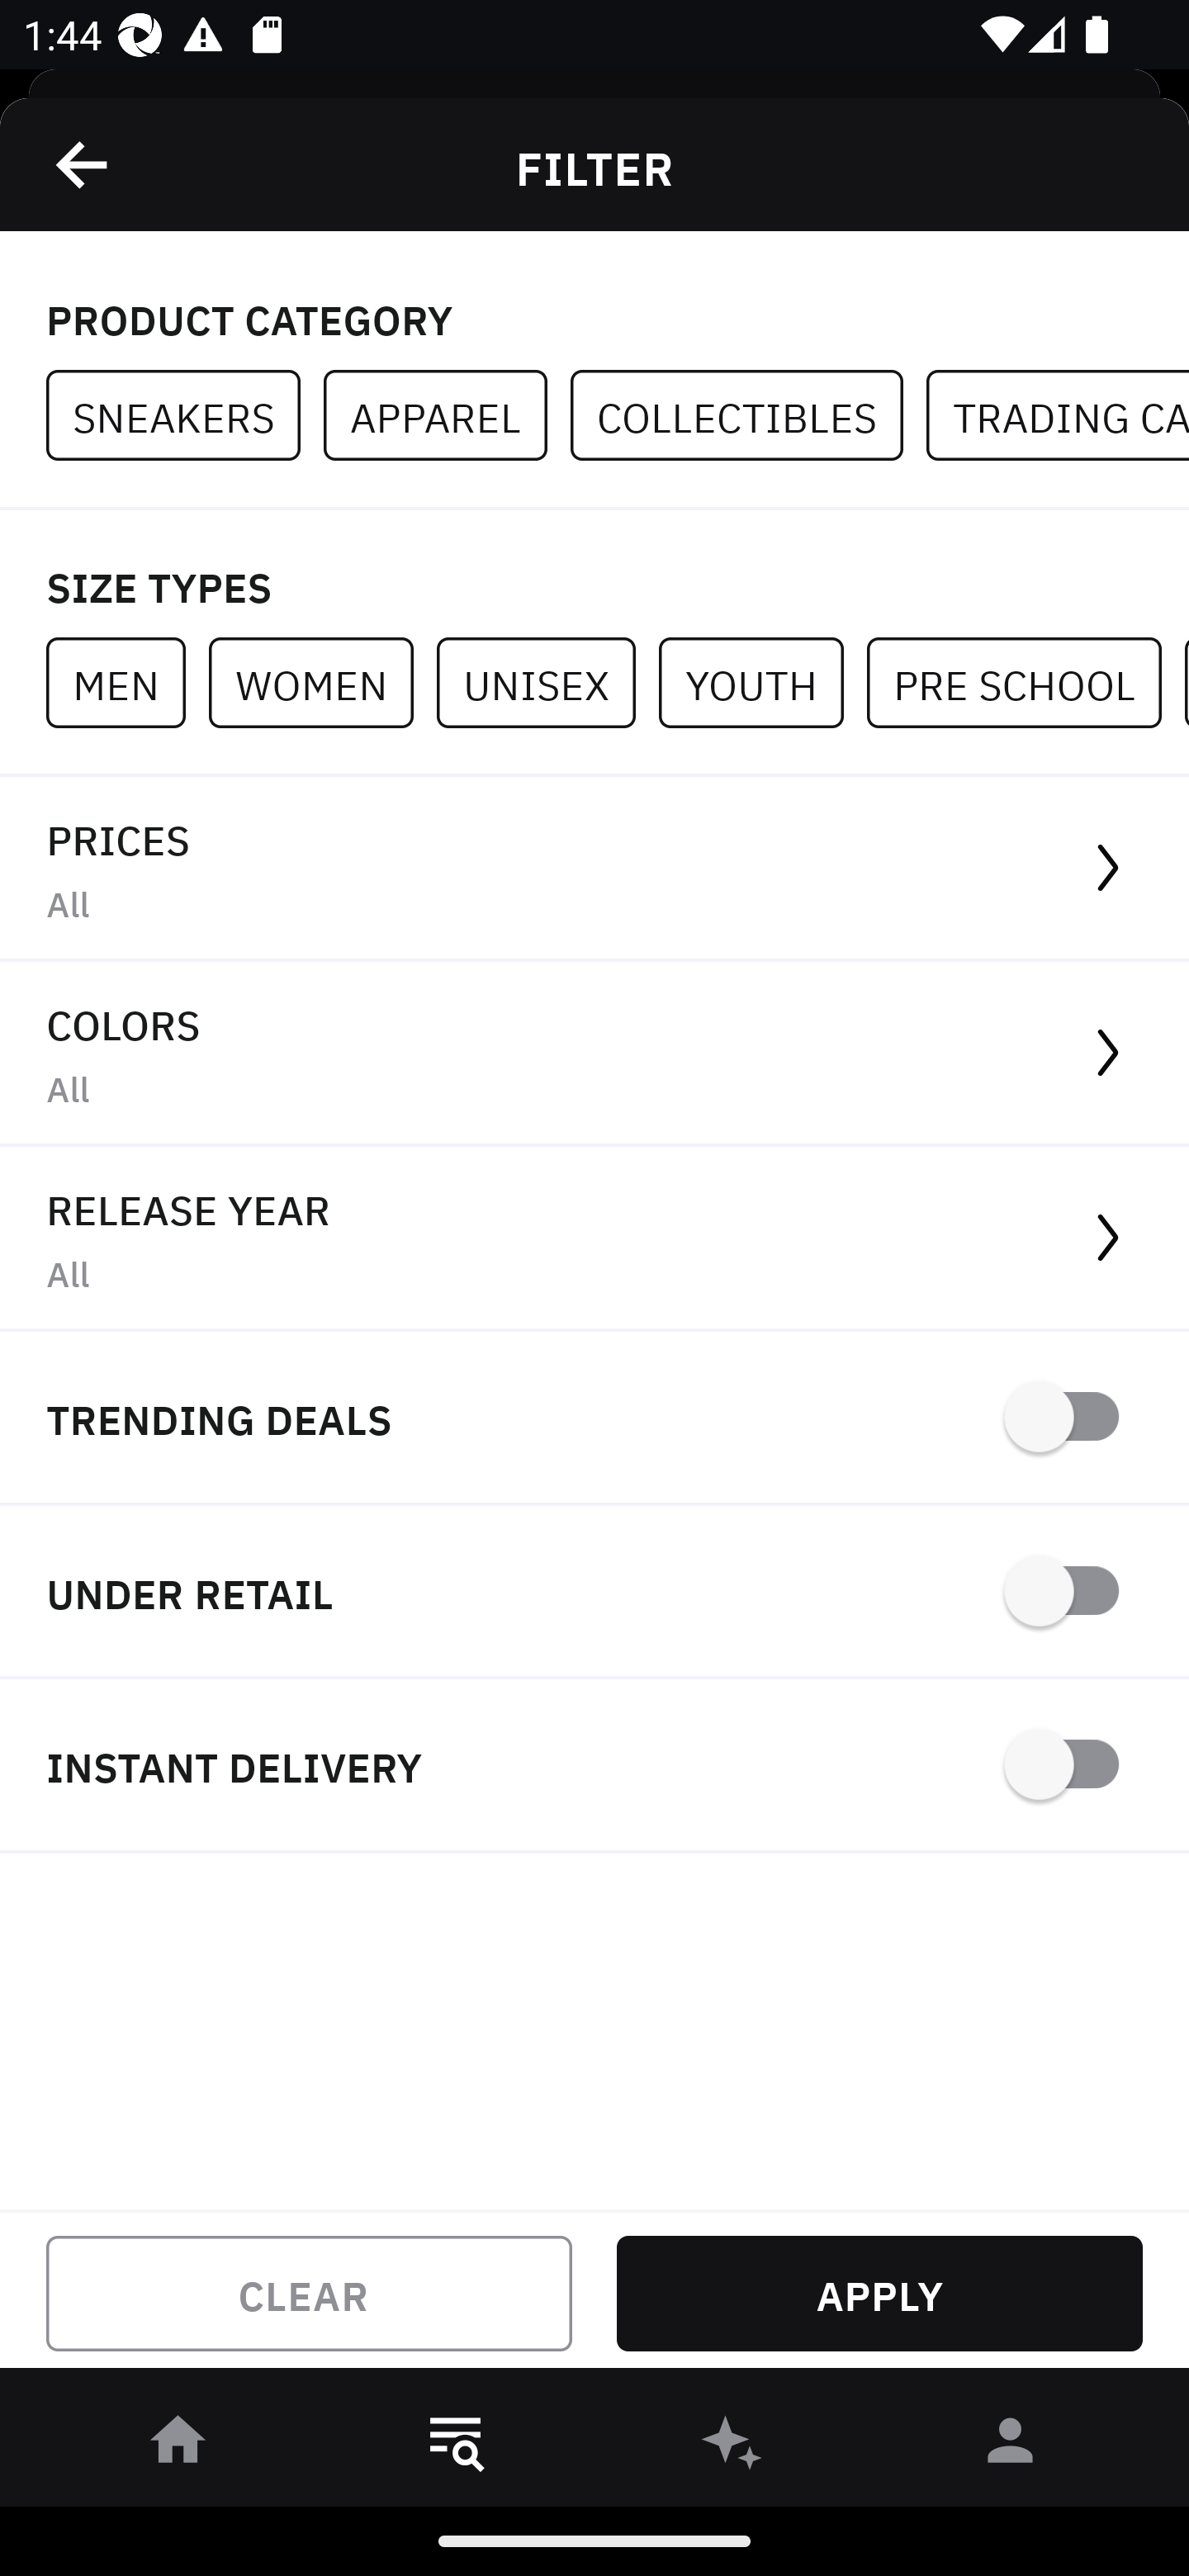 Image resolution: width=1189 pixels, height=2576 pixels. I want to click on WOMEN, so click(322, 682).